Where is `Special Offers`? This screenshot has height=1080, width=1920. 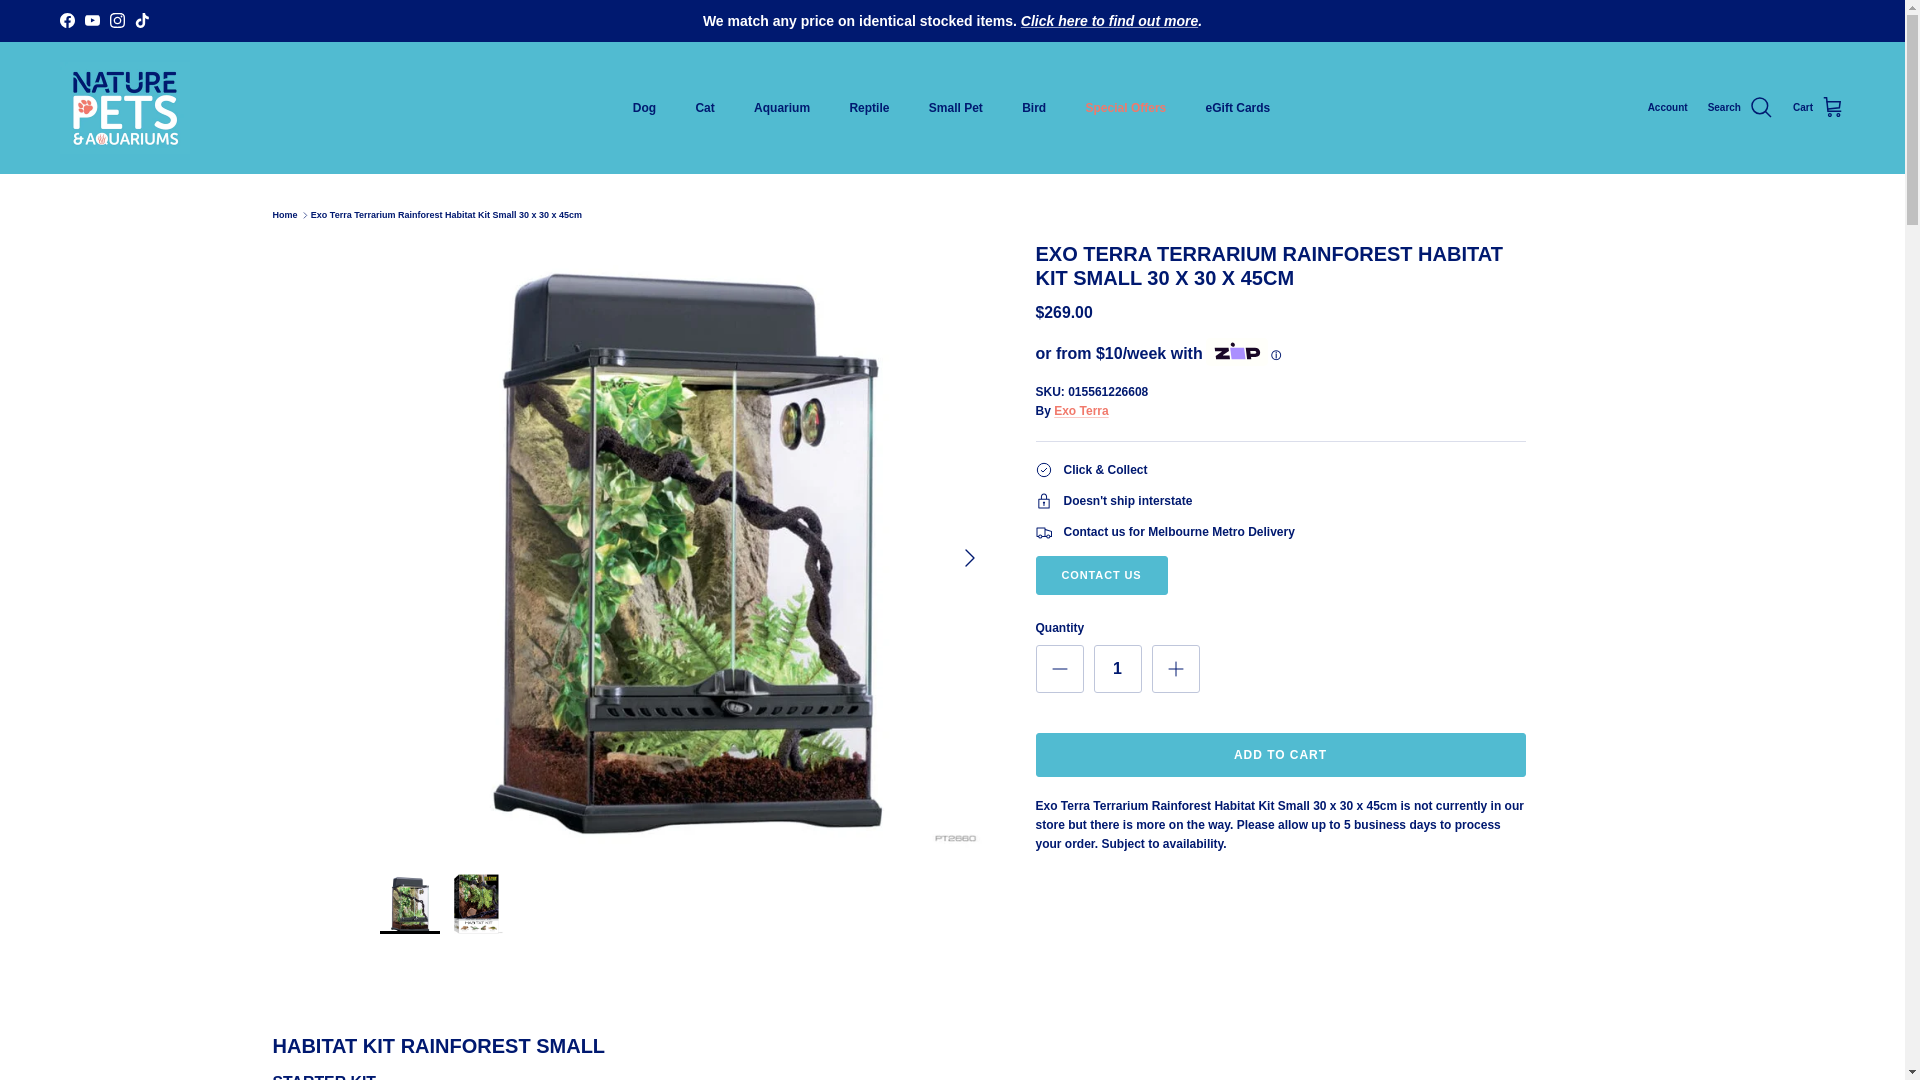 Special Offers is located at coordinates (1126, 108).